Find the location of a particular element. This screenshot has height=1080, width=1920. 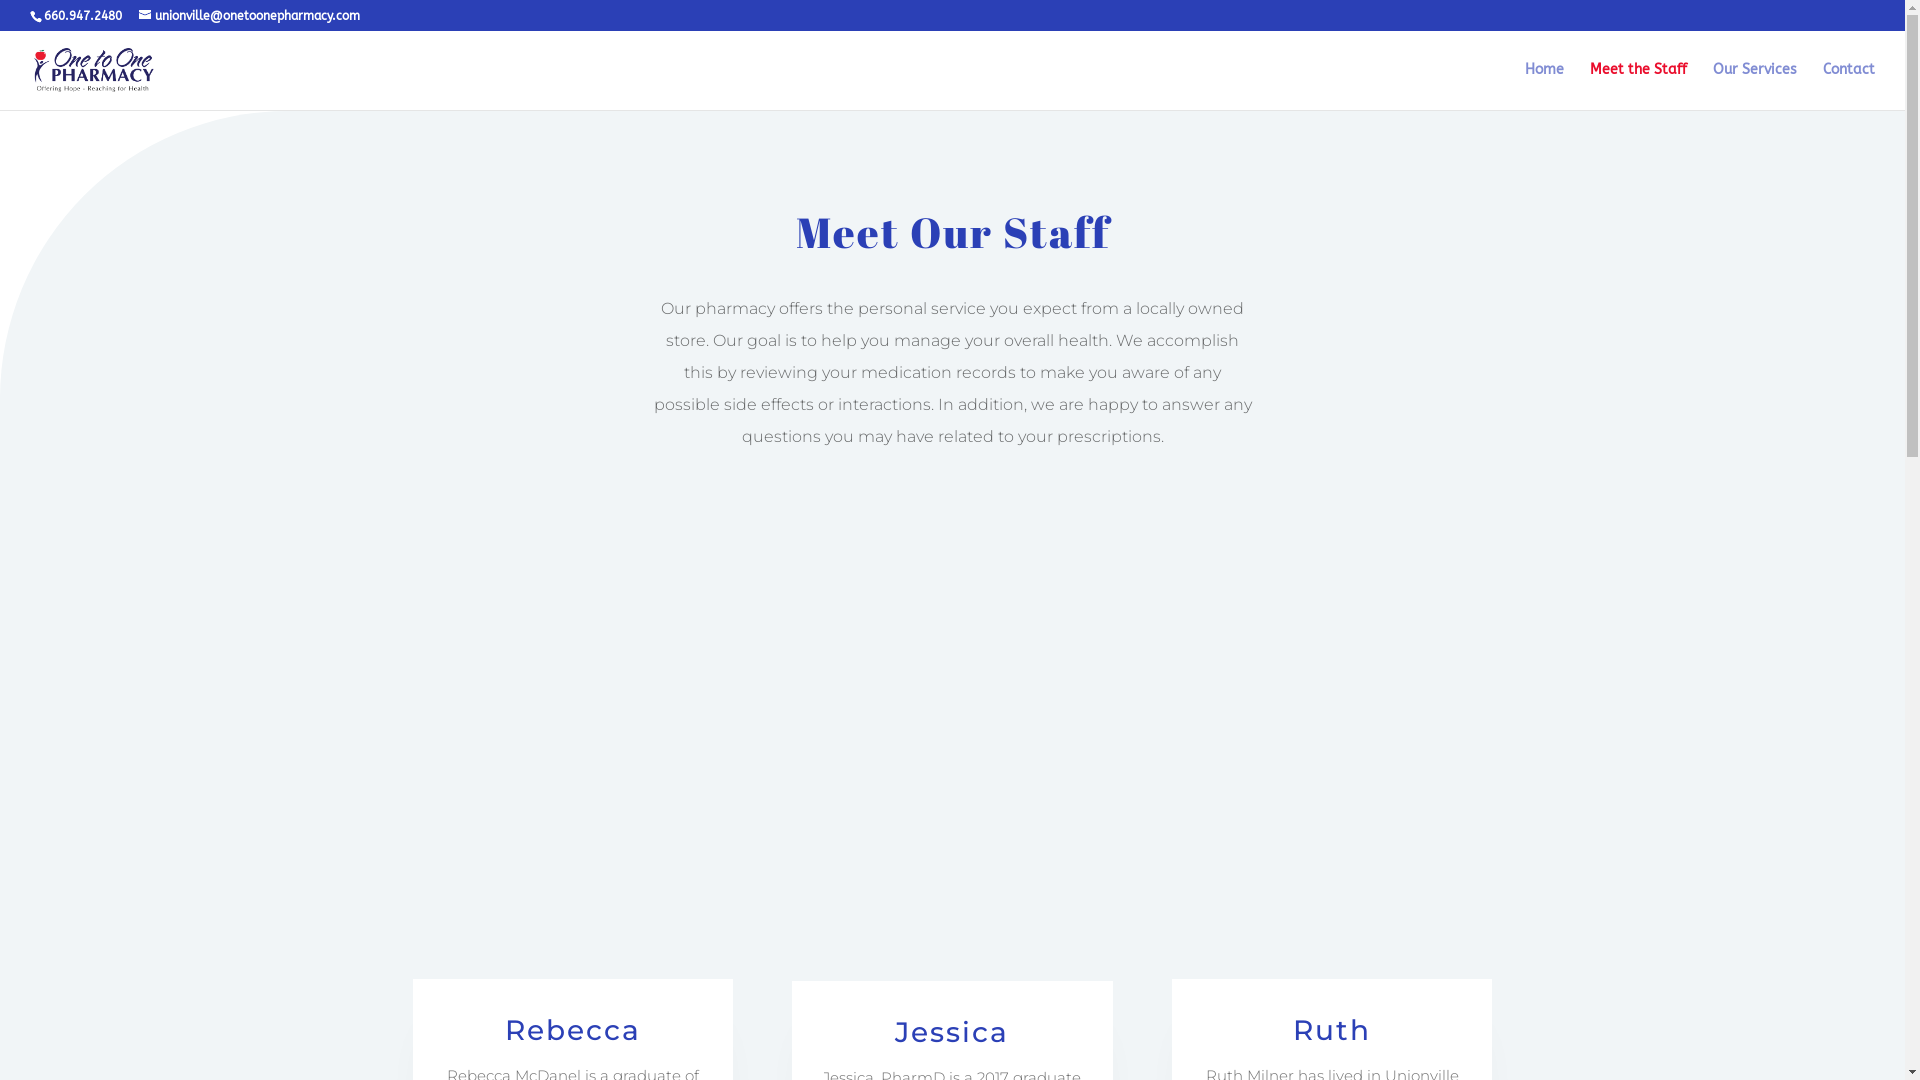

Contact is located at coordinates (1849, 86).